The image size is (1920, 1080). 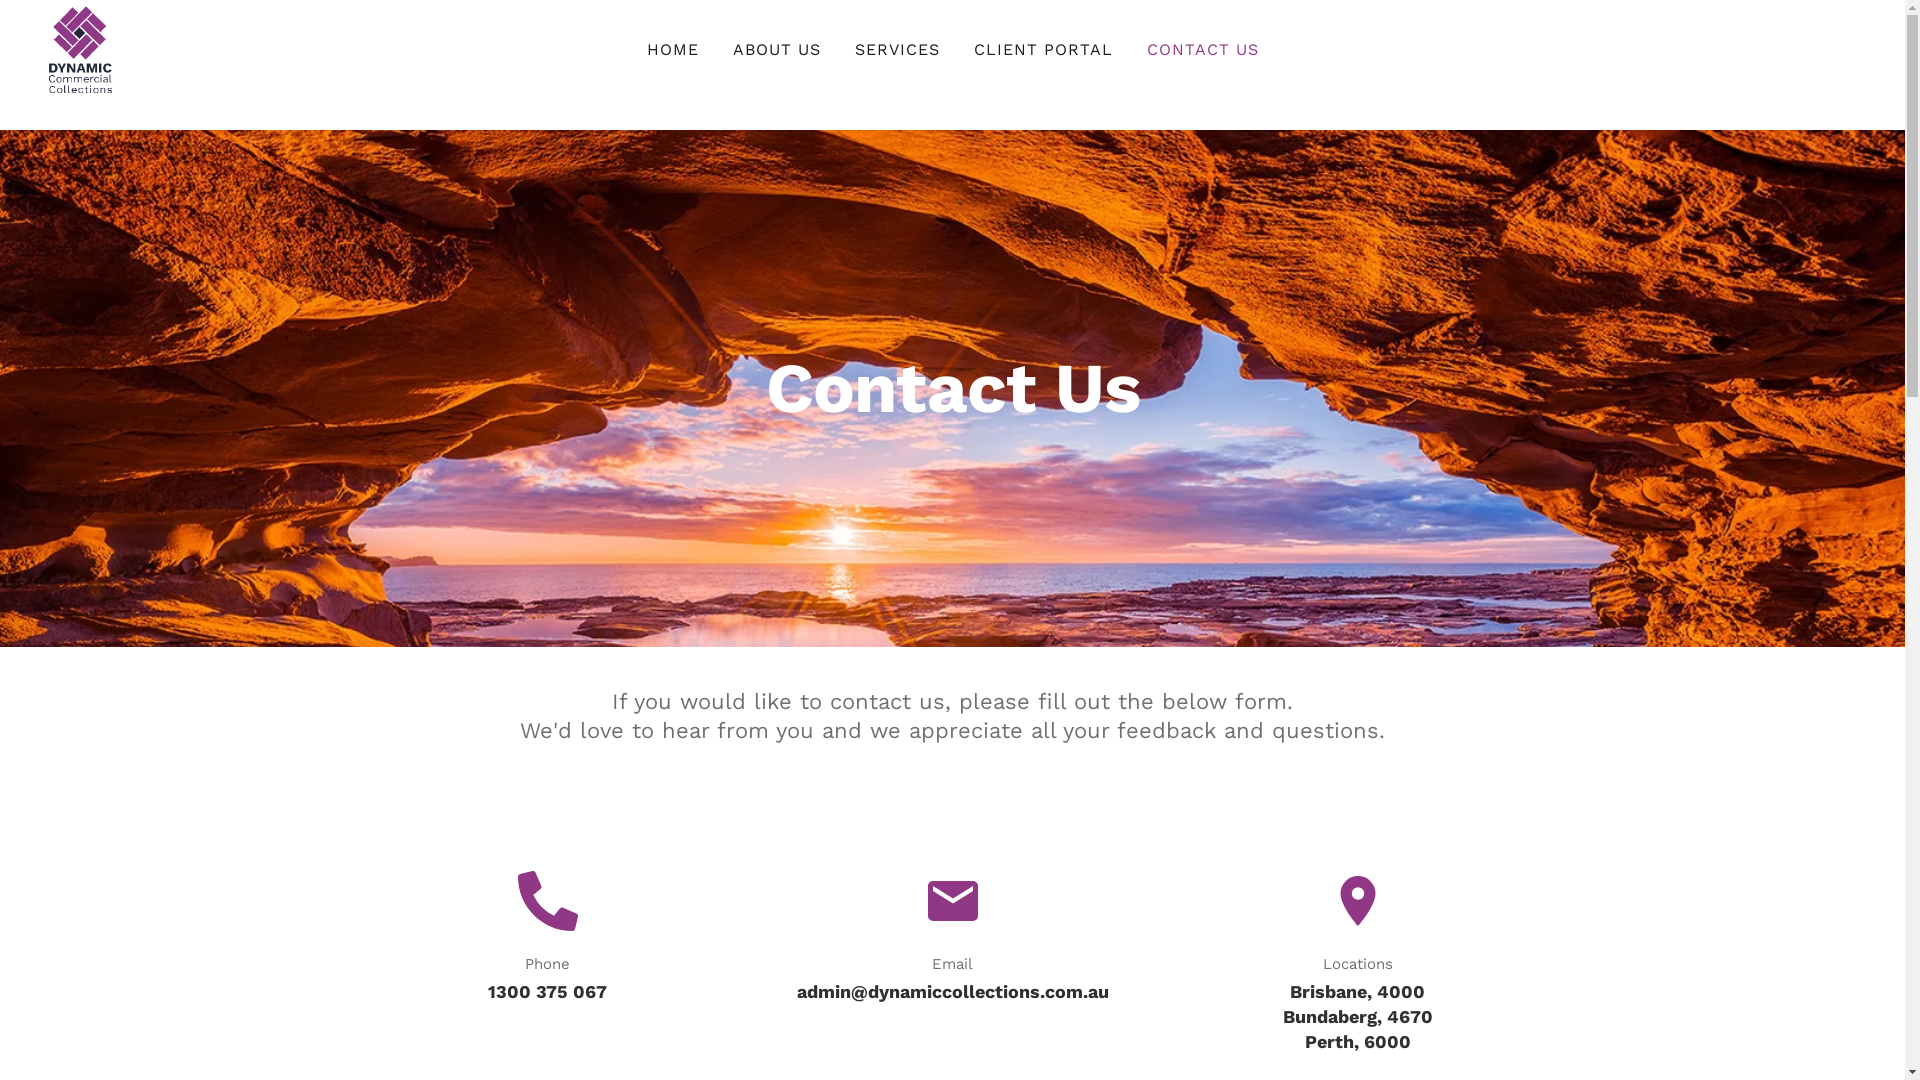 What do you see at coordinates (1203, 50) in the screenshot?
I see `CONTACT US` at bounding box center [1203, 50].